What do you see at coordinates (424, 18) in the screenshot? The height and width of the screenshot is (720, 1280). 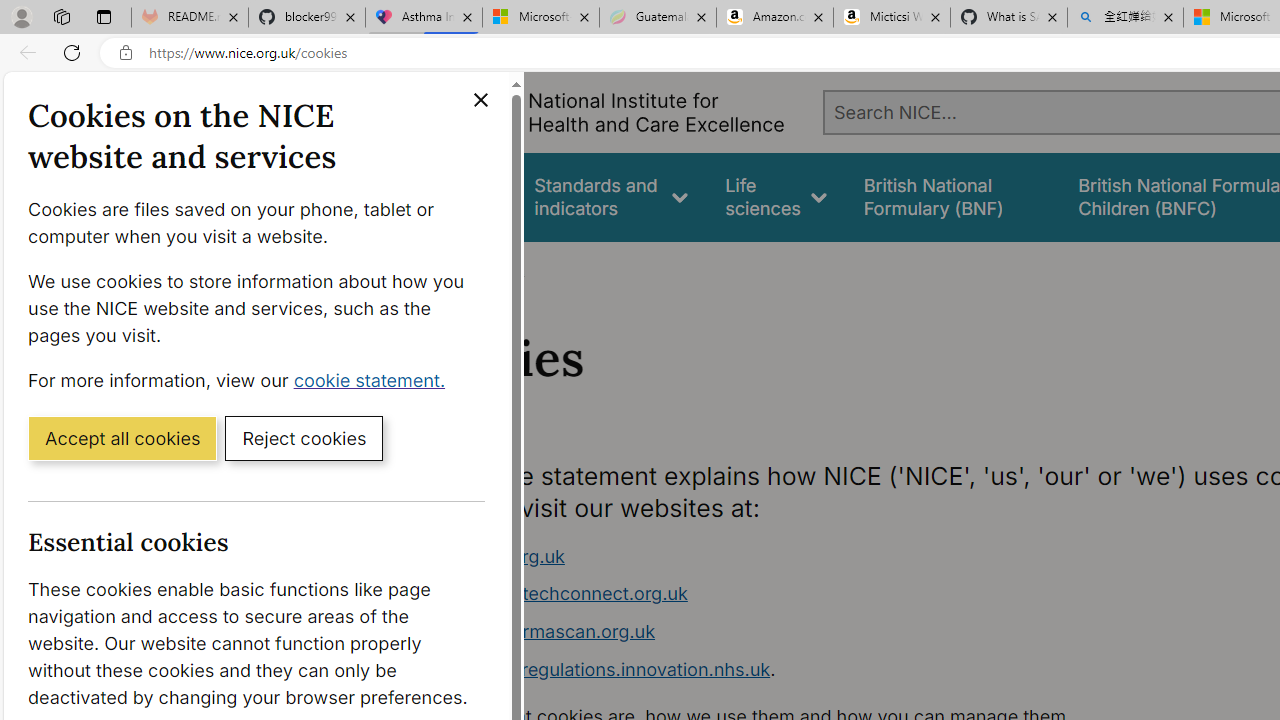 I see `Asthma Inhalers: Names and Types` at bounding box center [424, 18].